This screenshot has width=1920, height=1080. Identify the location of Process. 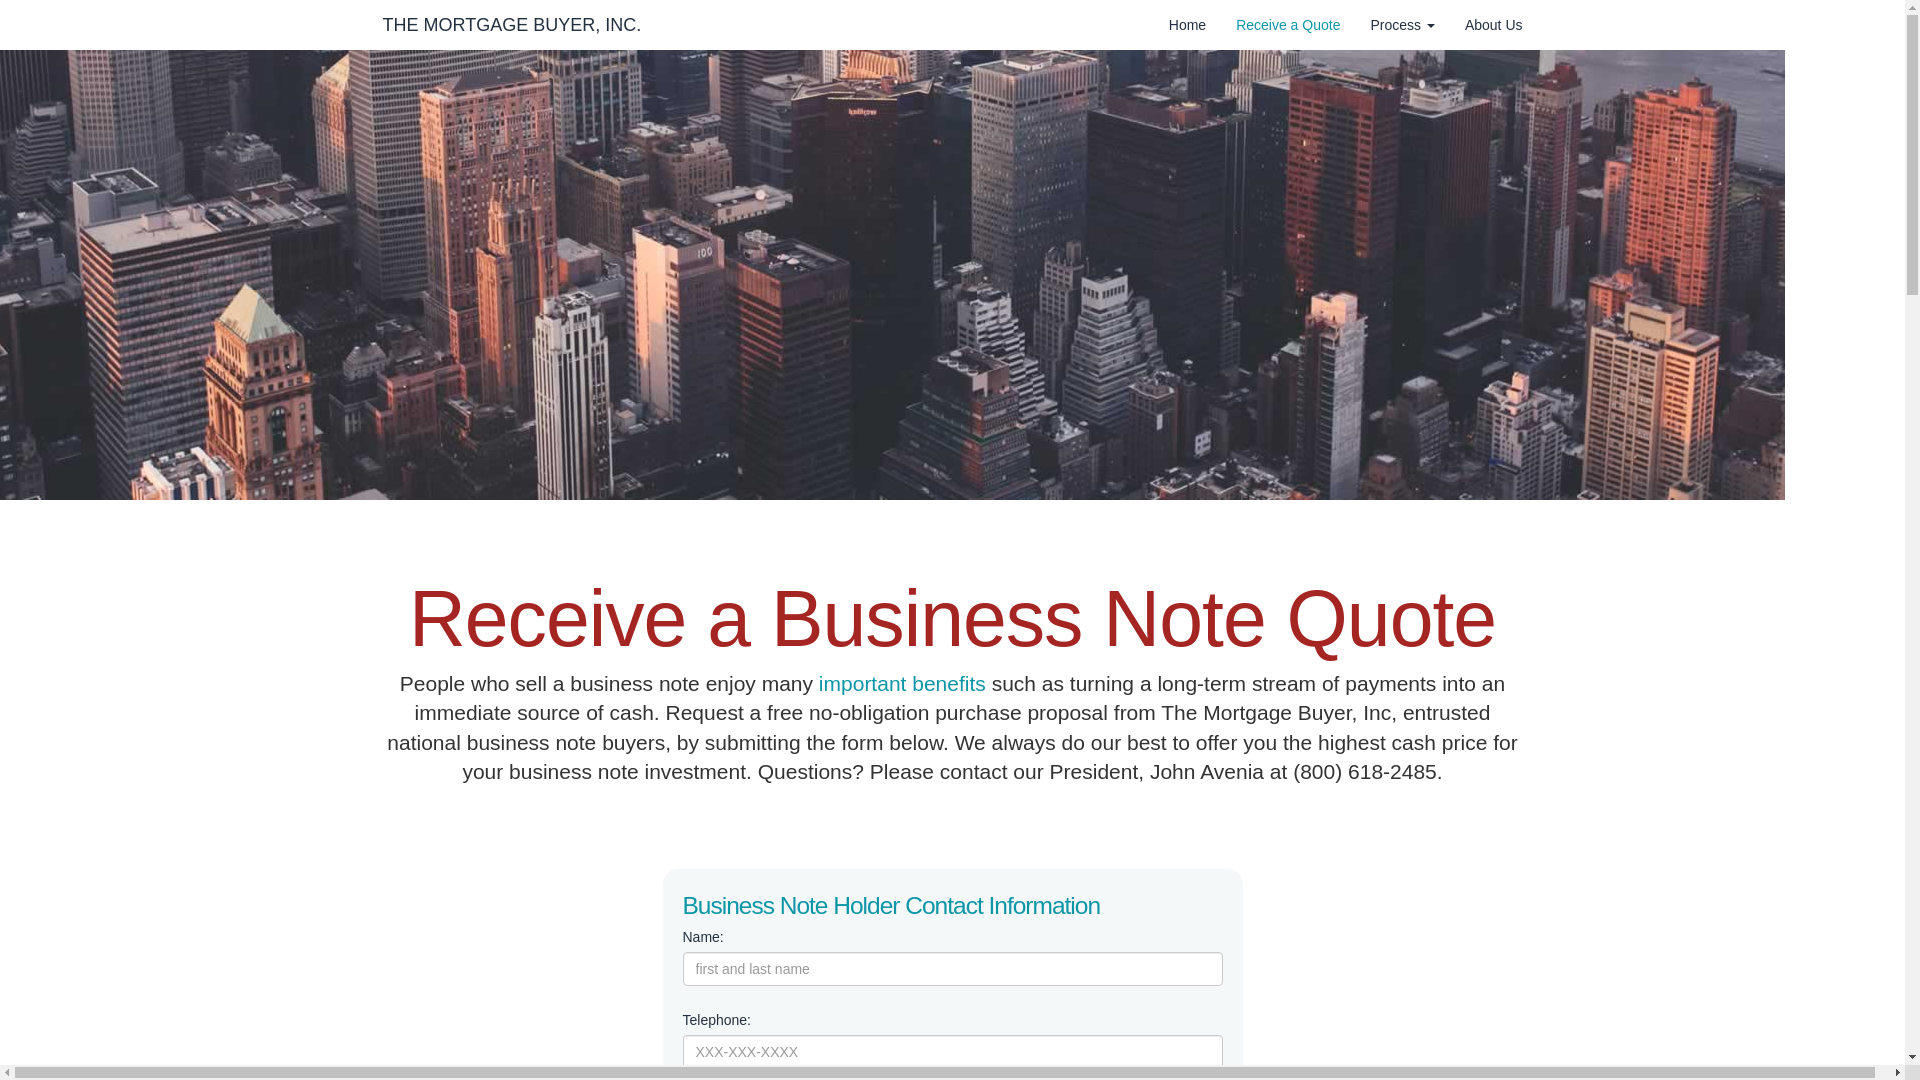
(1402, 24).